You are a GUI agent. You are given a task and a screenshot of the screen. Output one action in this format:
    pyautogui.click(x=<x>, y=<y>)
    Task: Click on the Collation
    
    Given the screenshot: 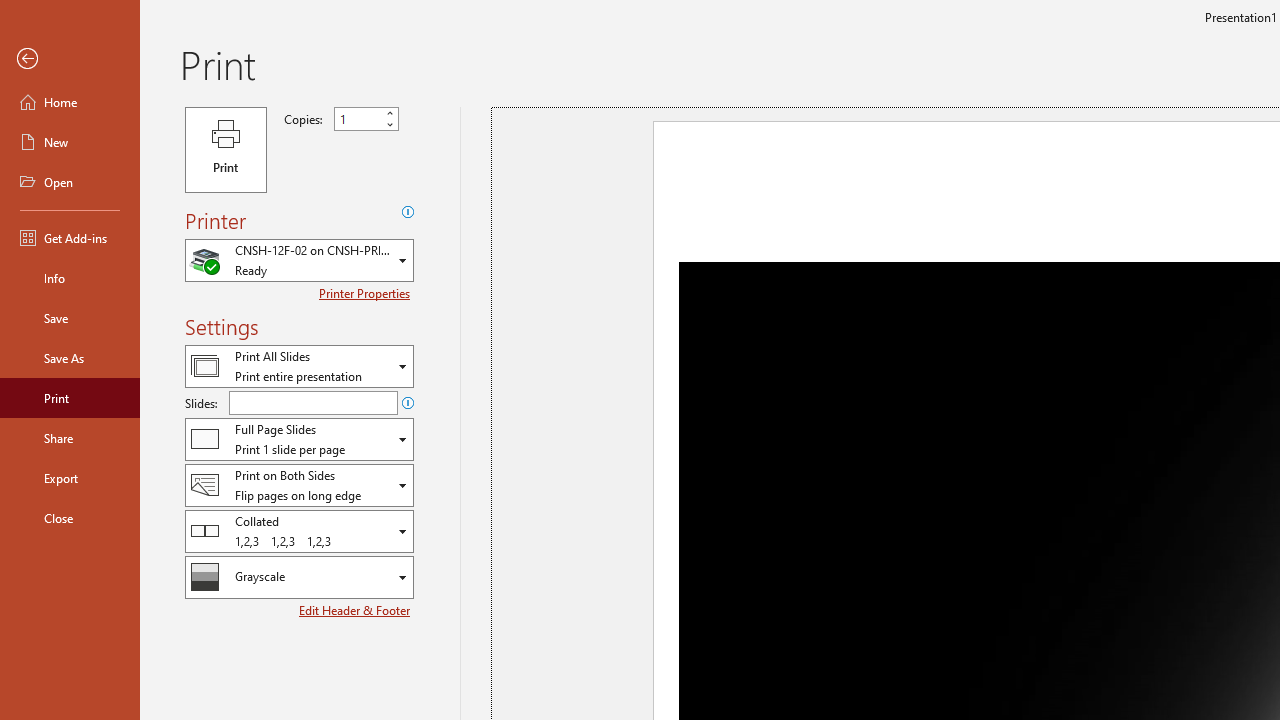 What is the action you would take?
    pyautogui.click(x=299, y=530)
    